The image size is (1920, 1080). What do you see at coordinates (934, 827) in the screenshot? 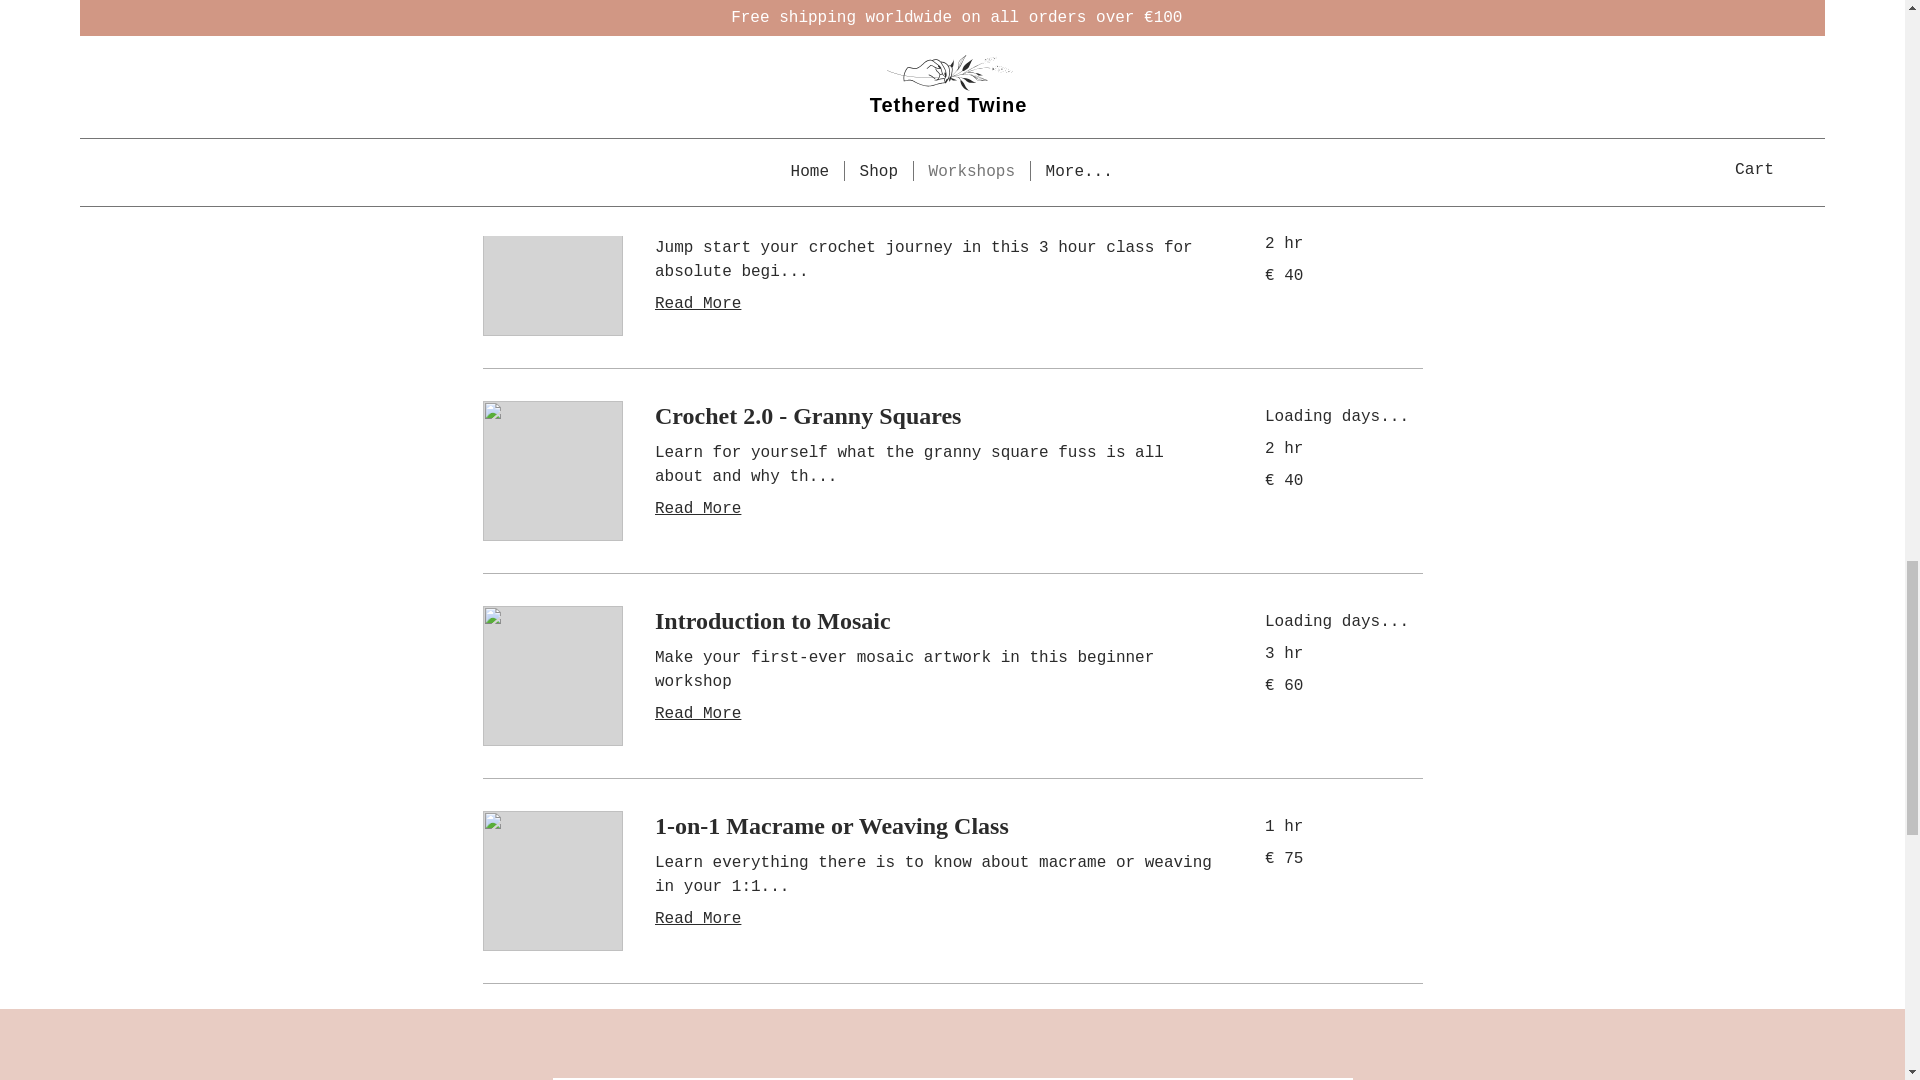
I see `1-on-1 Macrame or Weaving Class` at bounding box center [934, 827].